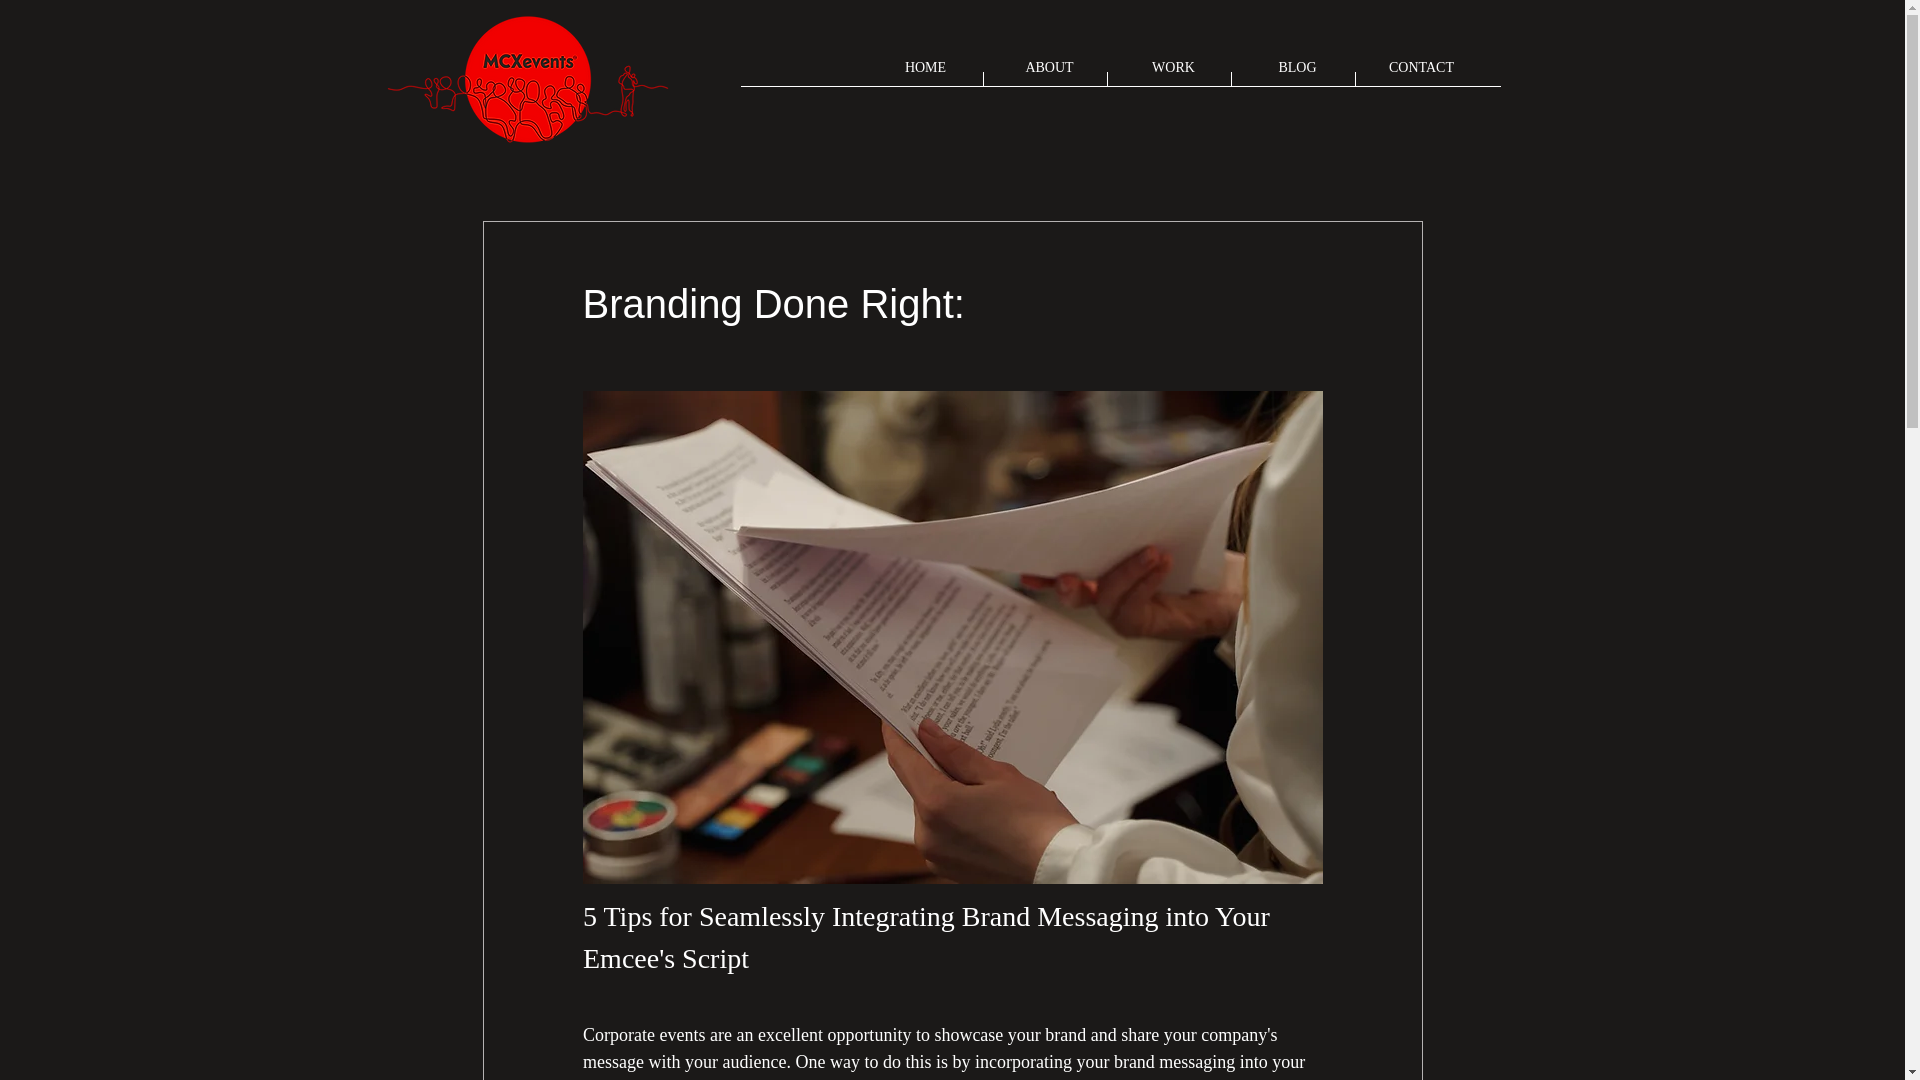 The image size is (1920, 1080). What do you see at coordinates (1174, 74) in the screenshot?
I see `WORK` at bounding box center [1174, 74].